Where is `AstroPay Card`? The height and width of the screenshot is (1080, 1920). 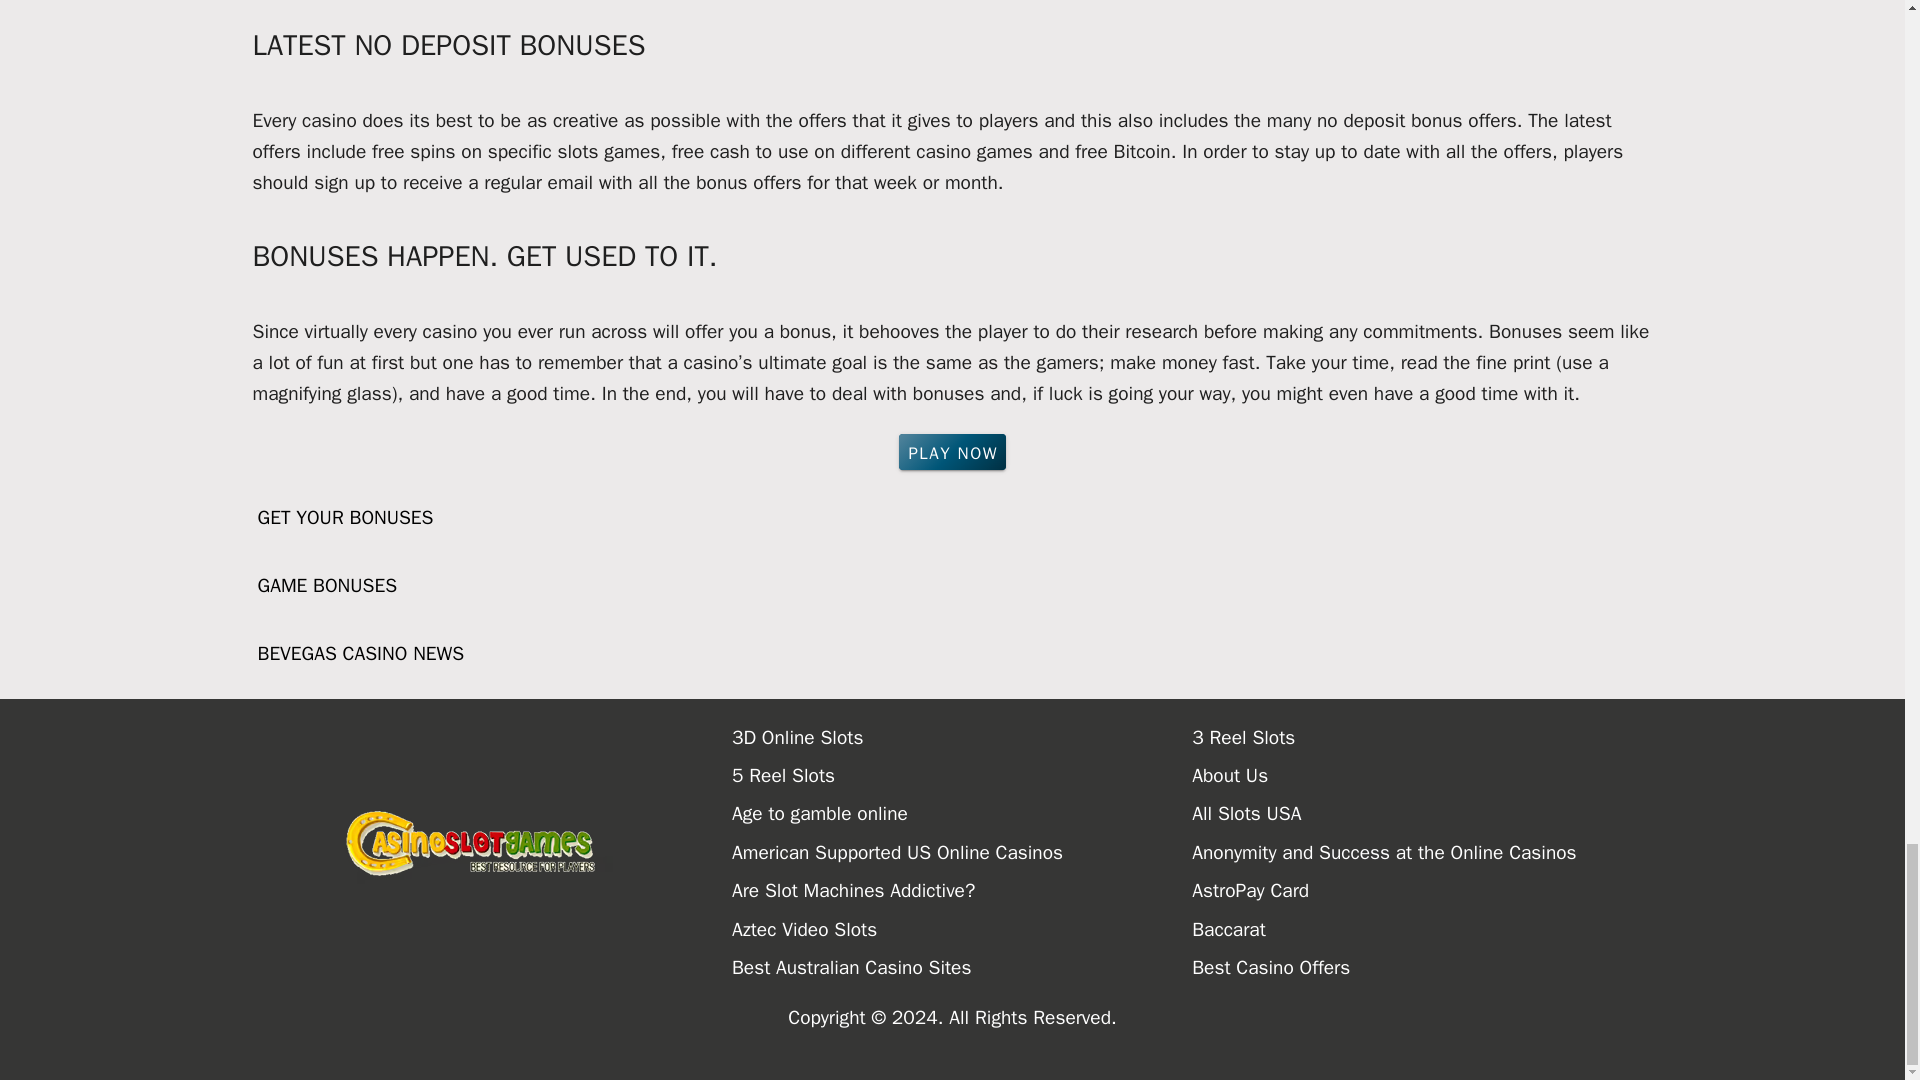
AstroPay Card is located at coordinates (1422, 890).